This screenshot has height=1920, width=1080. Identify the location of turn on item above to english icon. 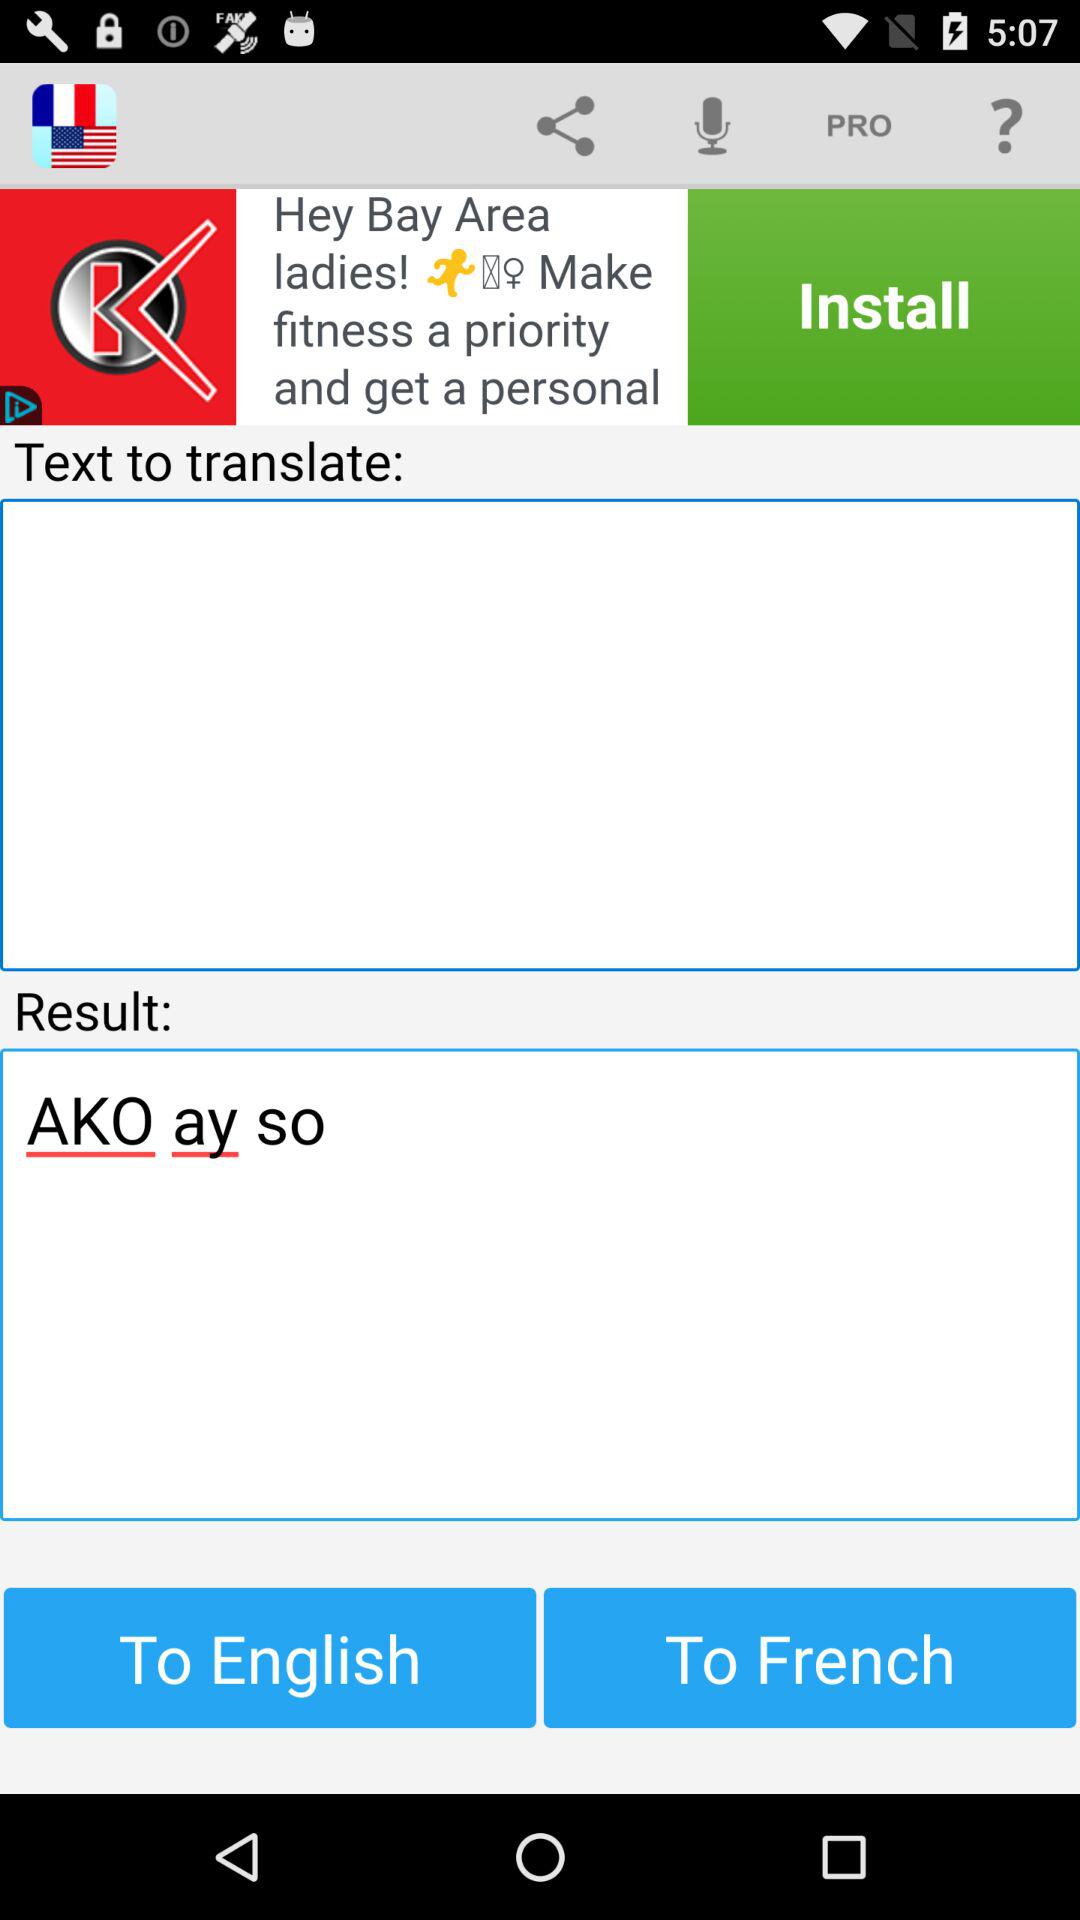
(540, 1284).